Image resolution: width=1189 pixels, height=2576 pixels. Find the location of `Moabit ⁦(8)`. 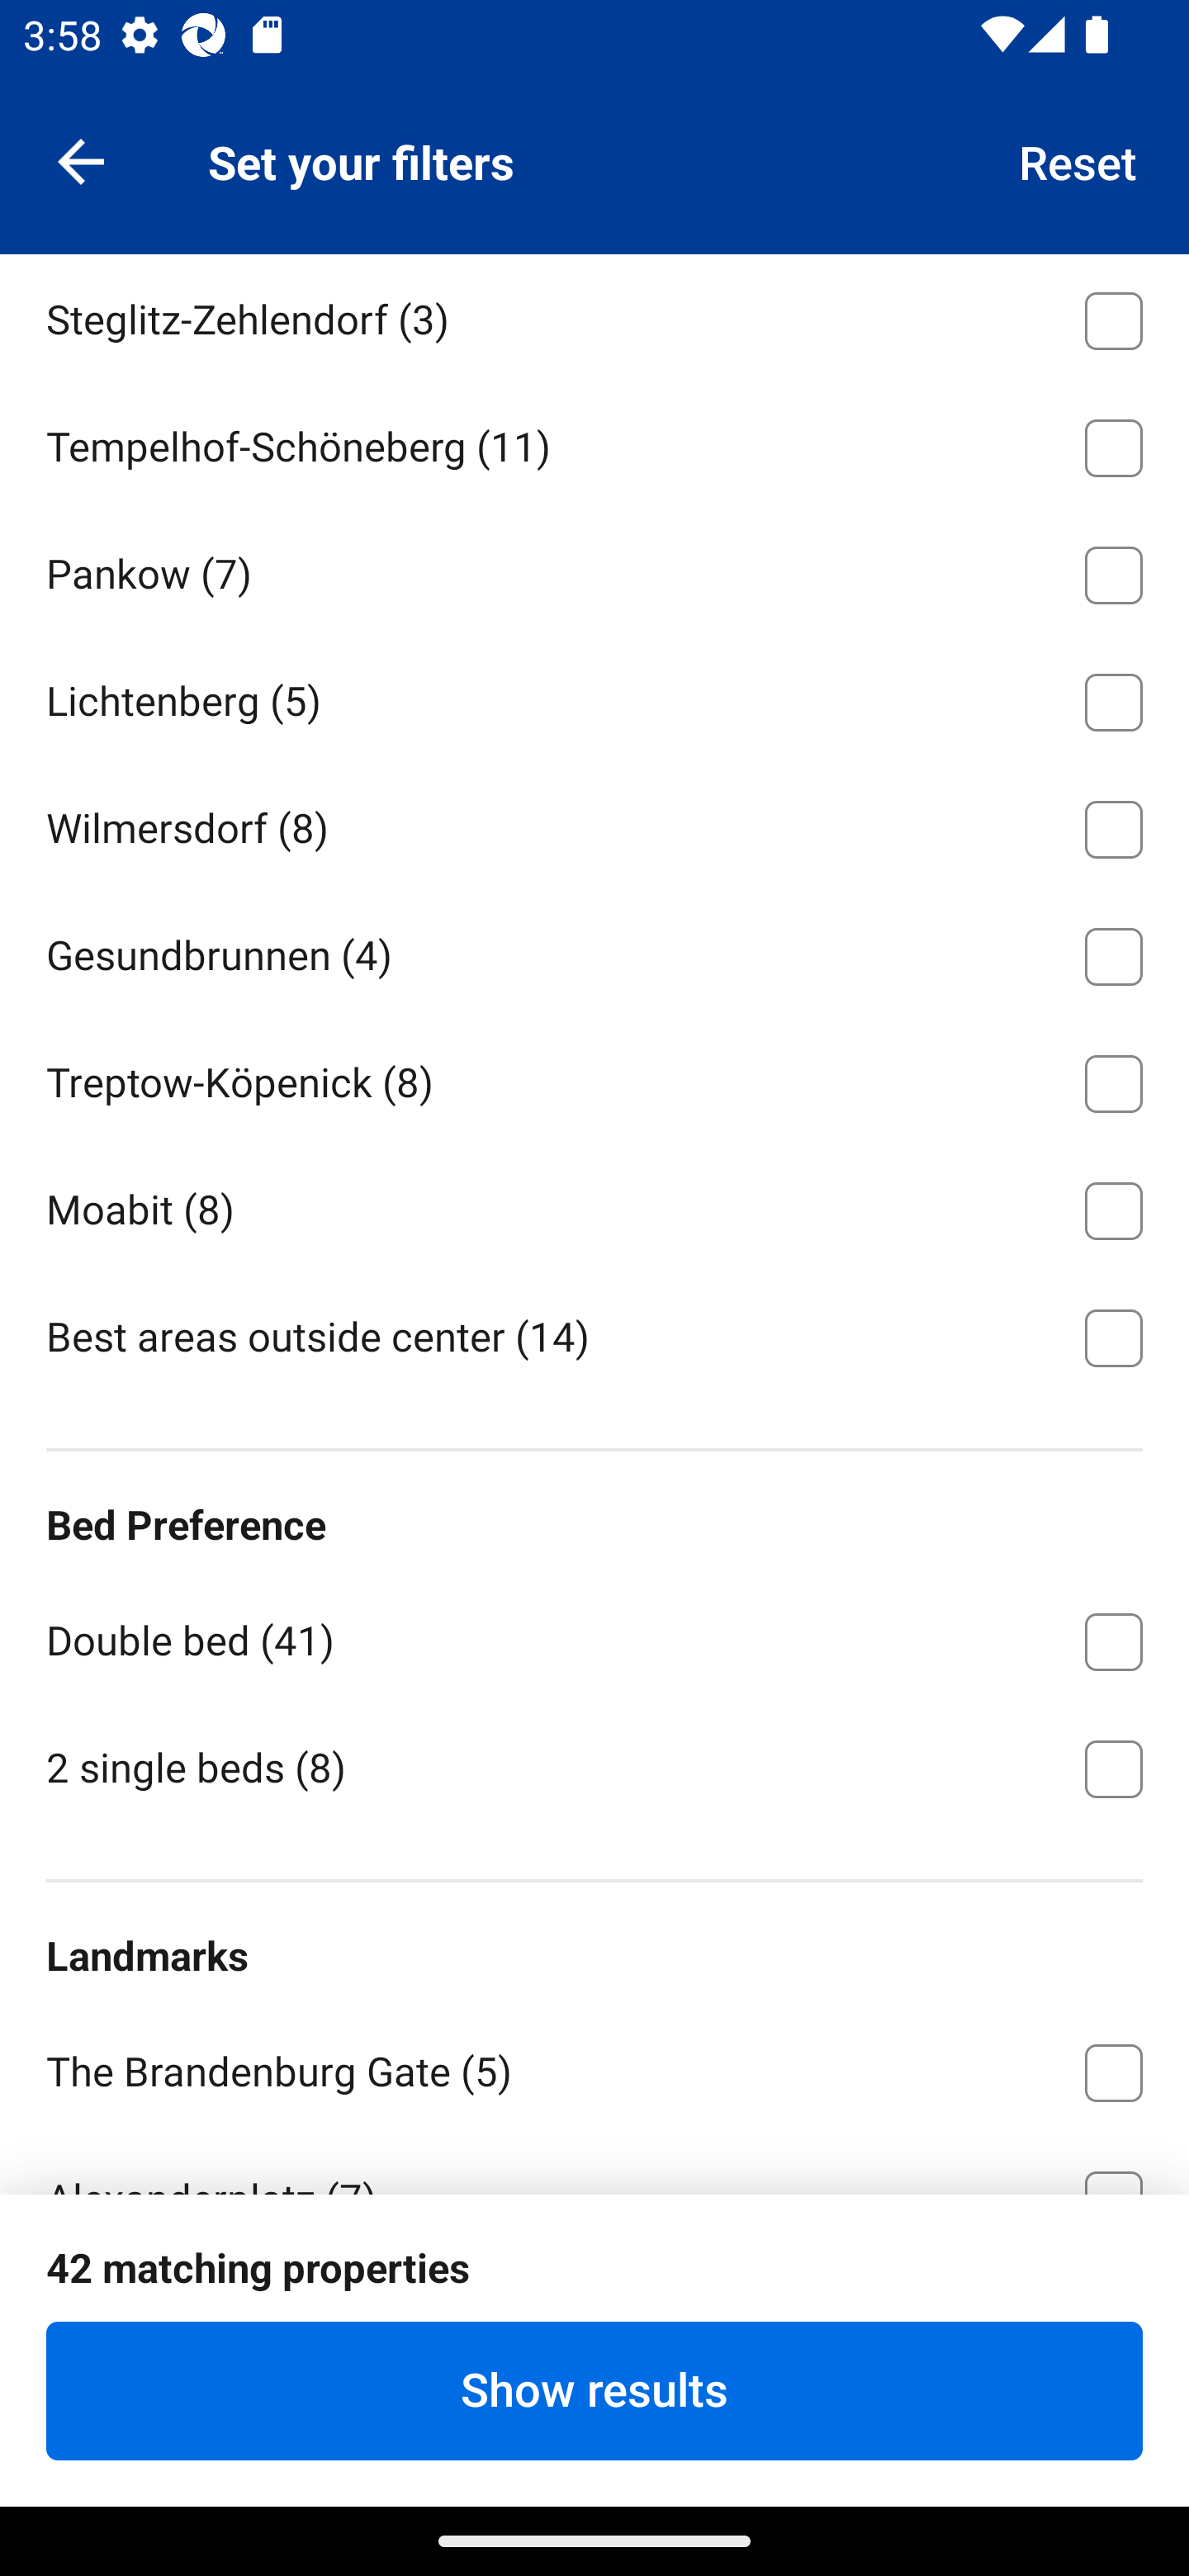

Moabit ⁦(8) is located at coordinates (594, 1205).